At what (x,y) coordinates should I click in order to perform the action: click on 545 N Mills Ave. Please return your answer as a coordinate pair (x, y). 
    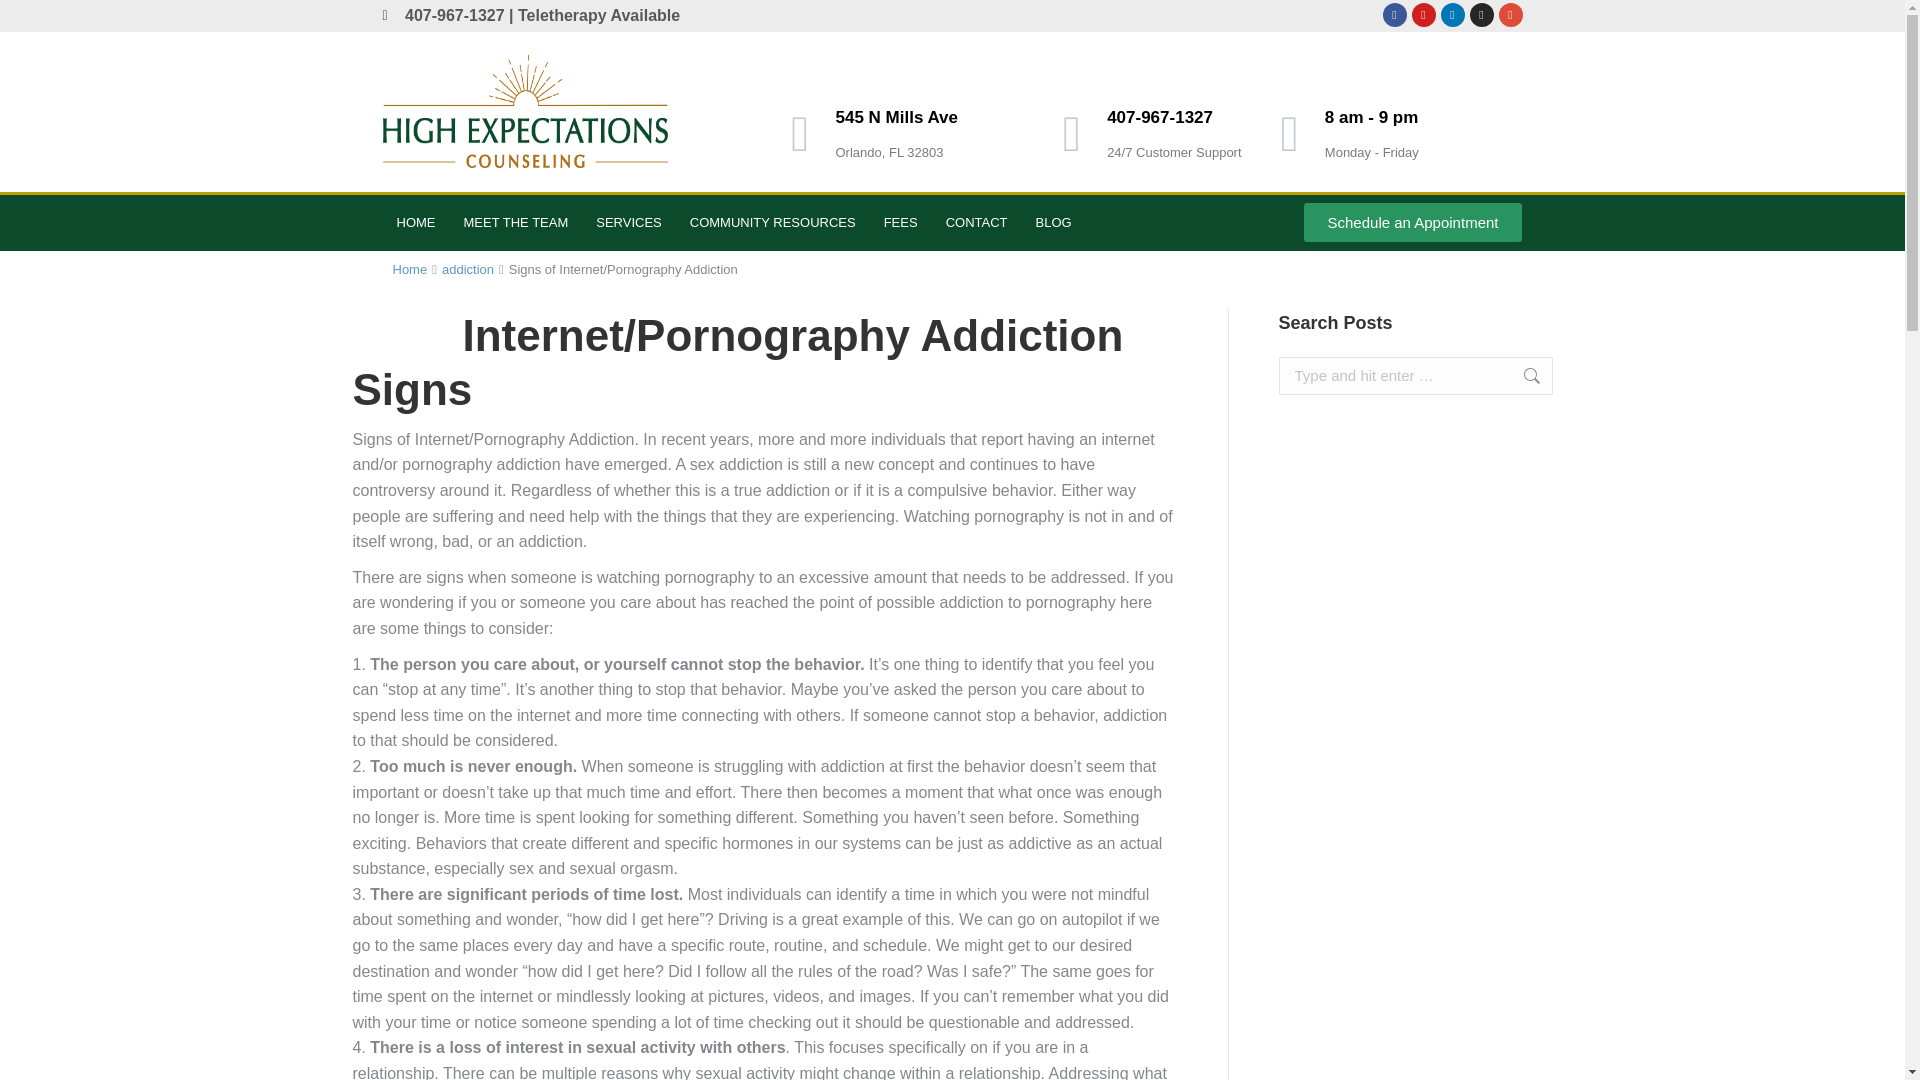
    Looking at the image, I should click on (896, 118).